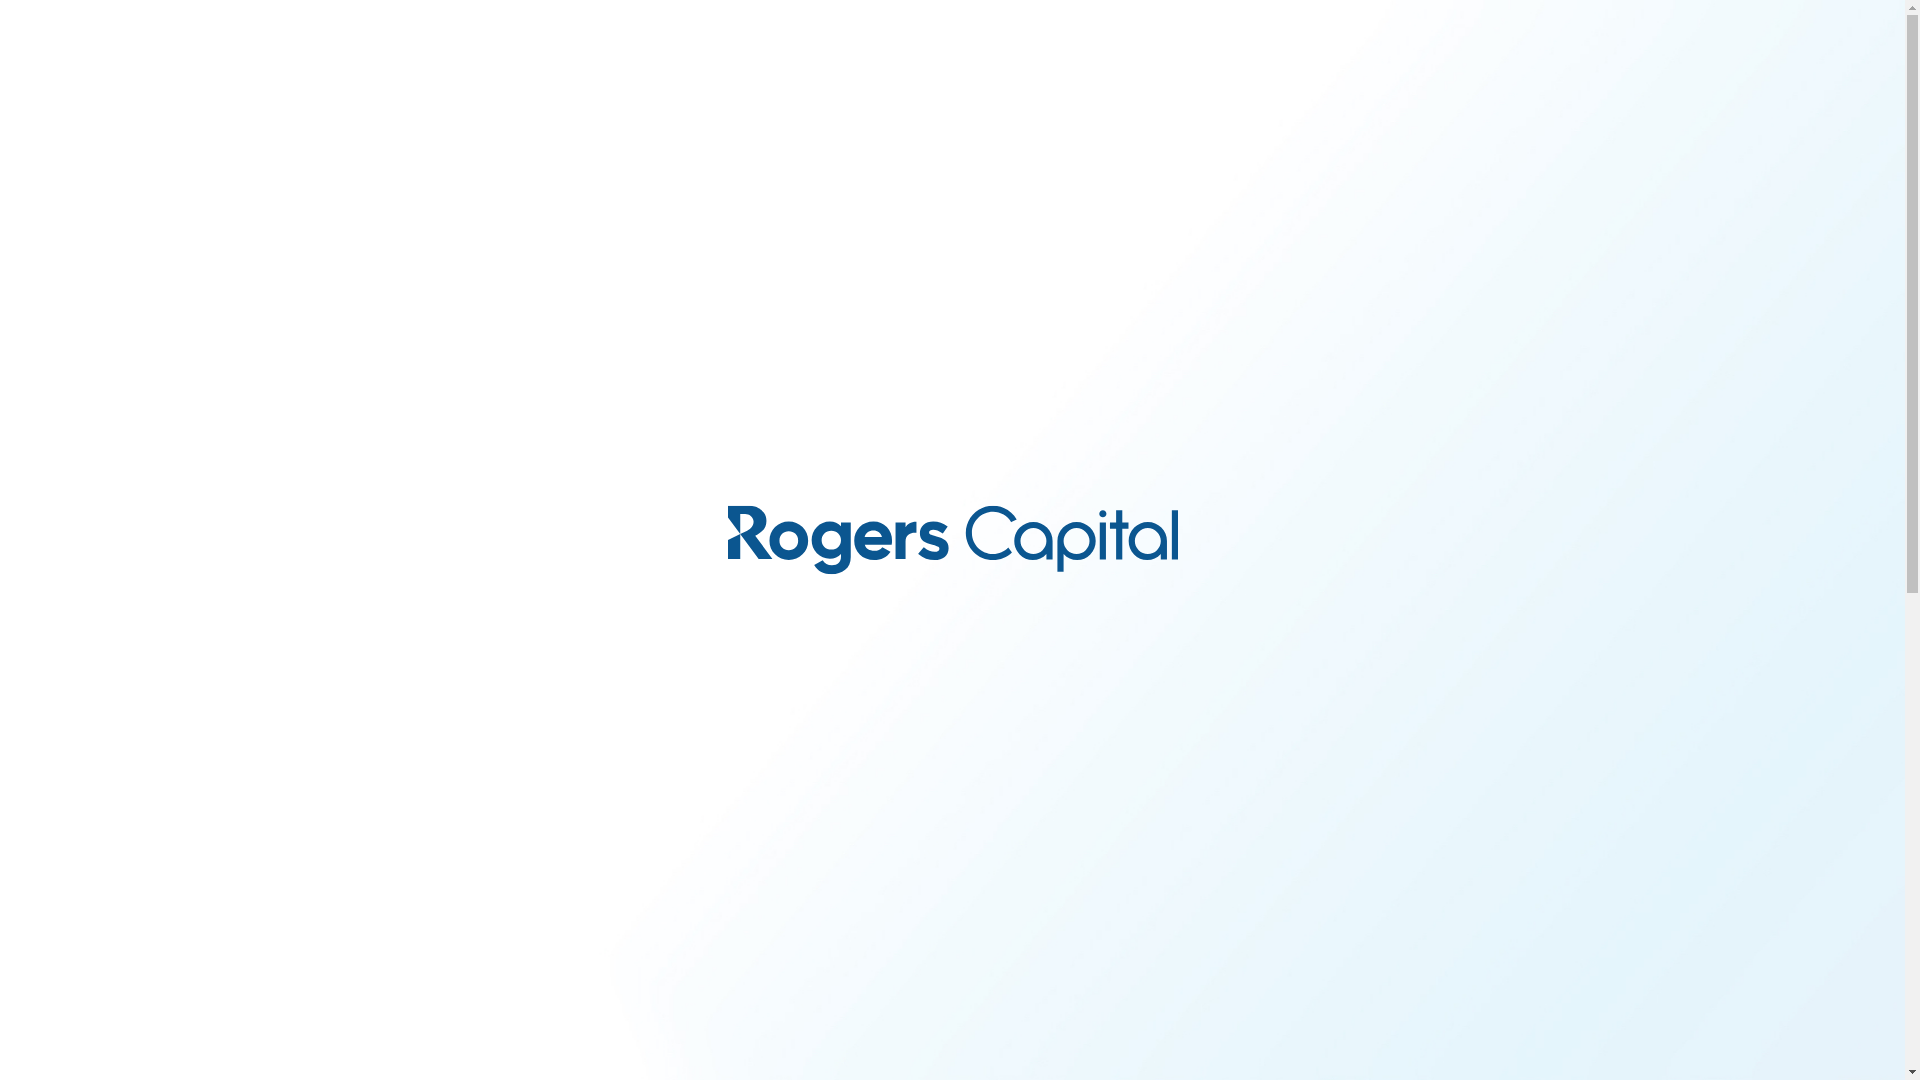  I want to click on Careers, so click(978, 76).